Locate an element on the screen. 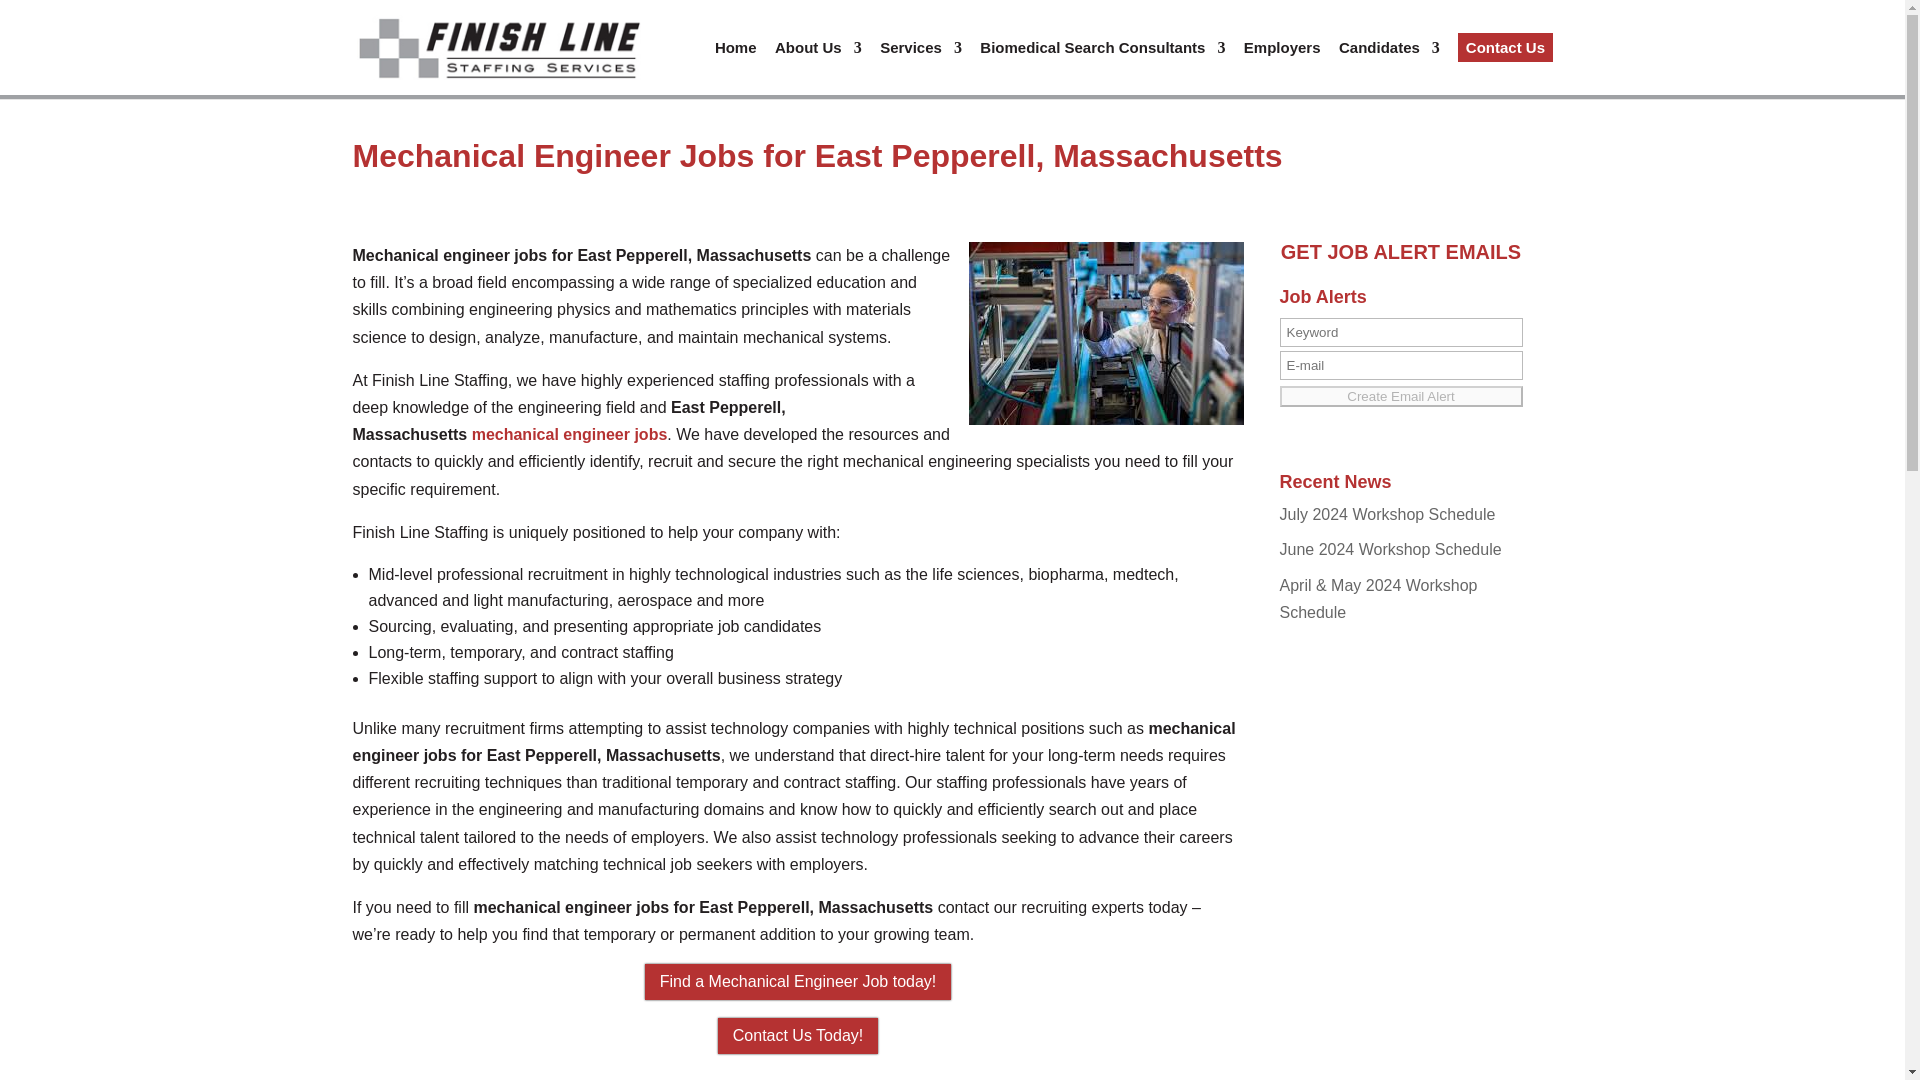  Find a Mechanical Engineer Job today! is located at coordinates (798, 982).